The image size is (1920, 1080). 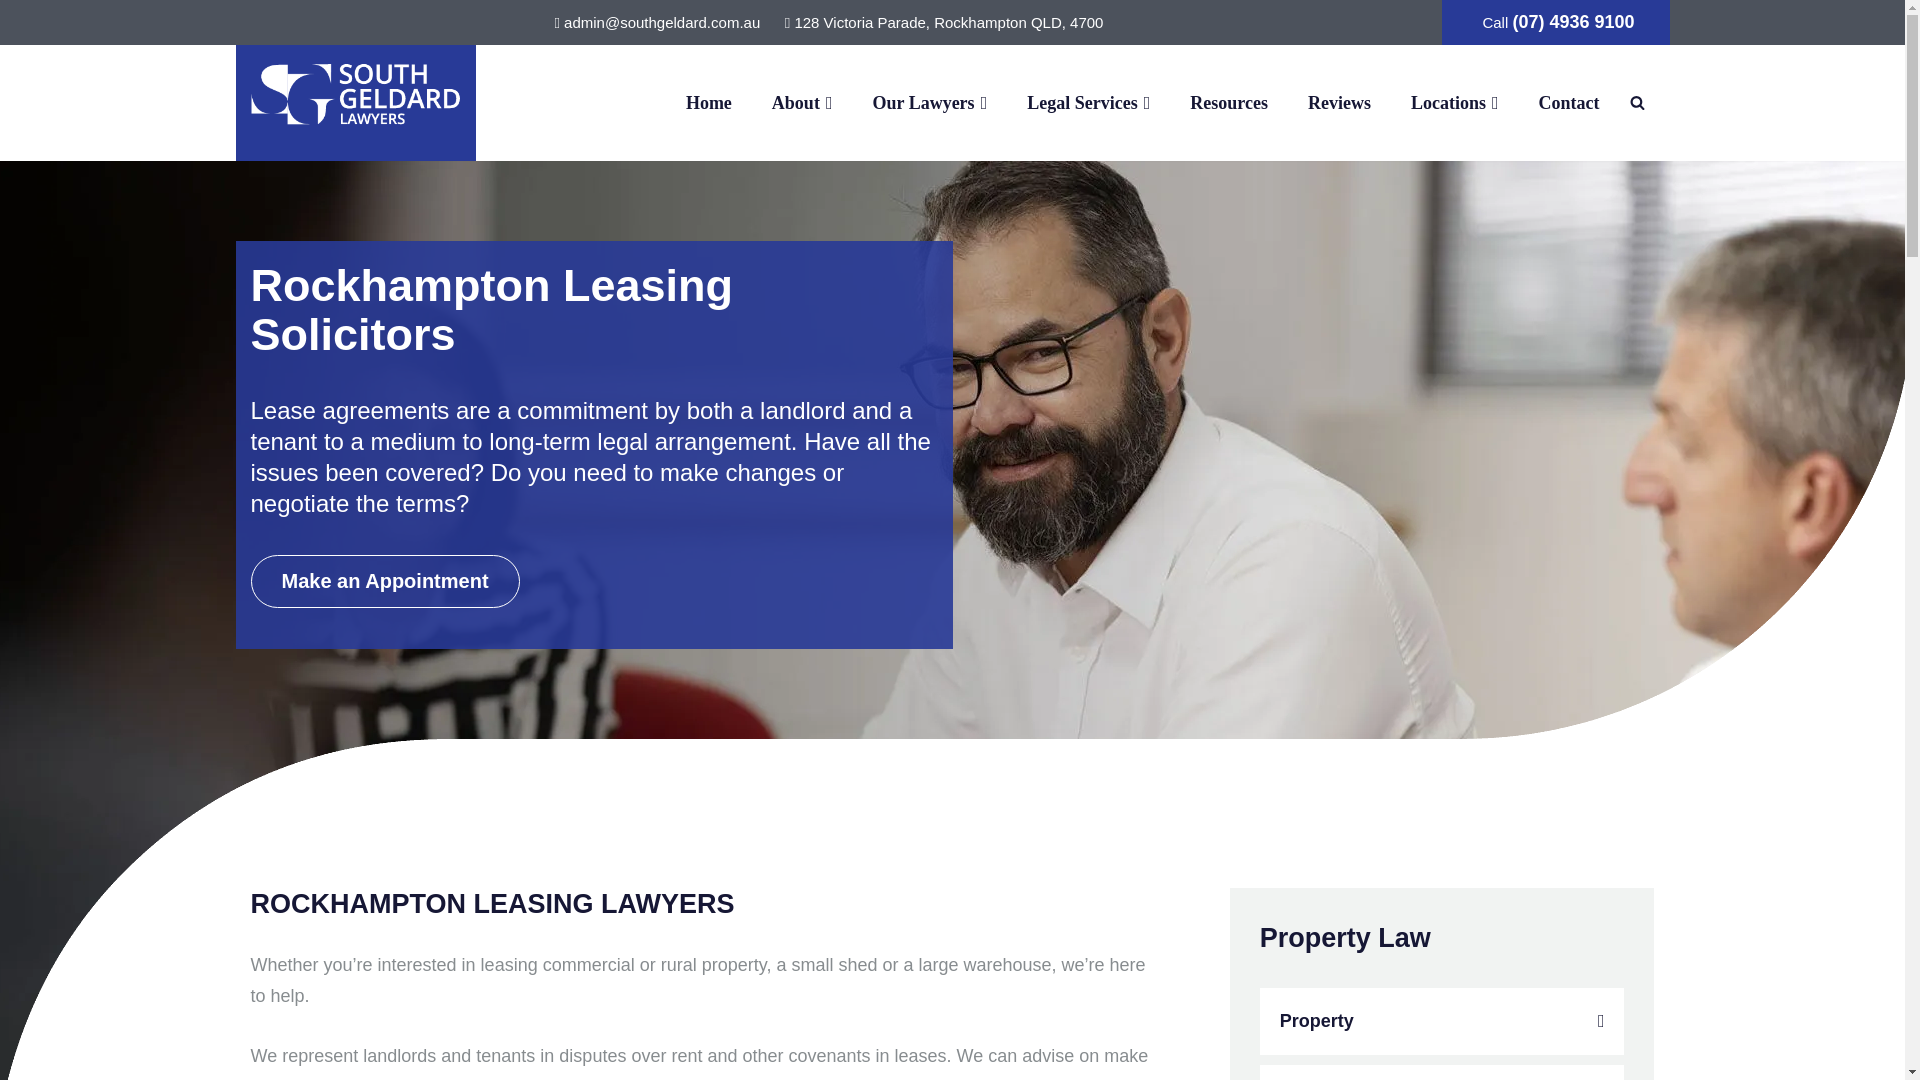 What do you see at coordinates (1454, 102) in the screenshot?
I see `Locations` at bounding box center [1454, 102].